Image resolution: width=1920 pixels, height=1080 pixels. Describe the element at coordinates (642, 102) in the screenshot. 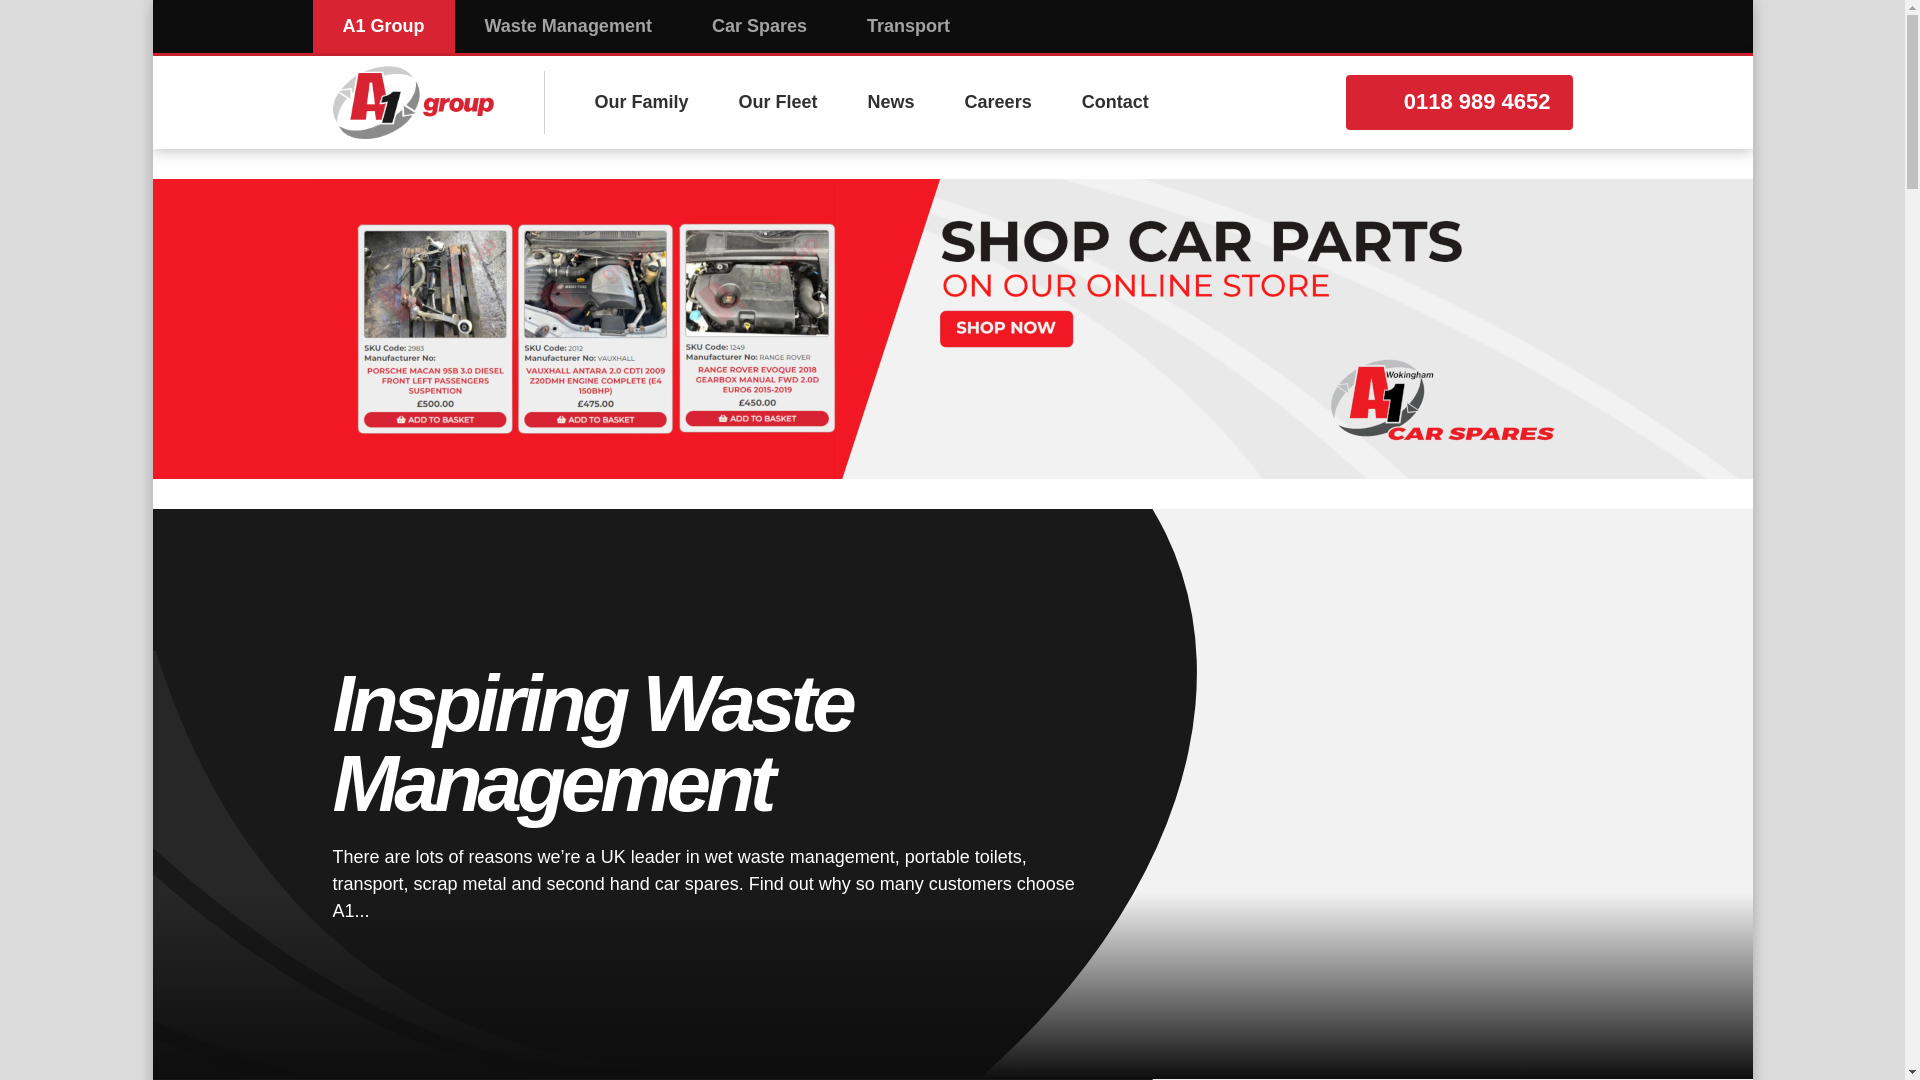

I see `Our Family` at that location.